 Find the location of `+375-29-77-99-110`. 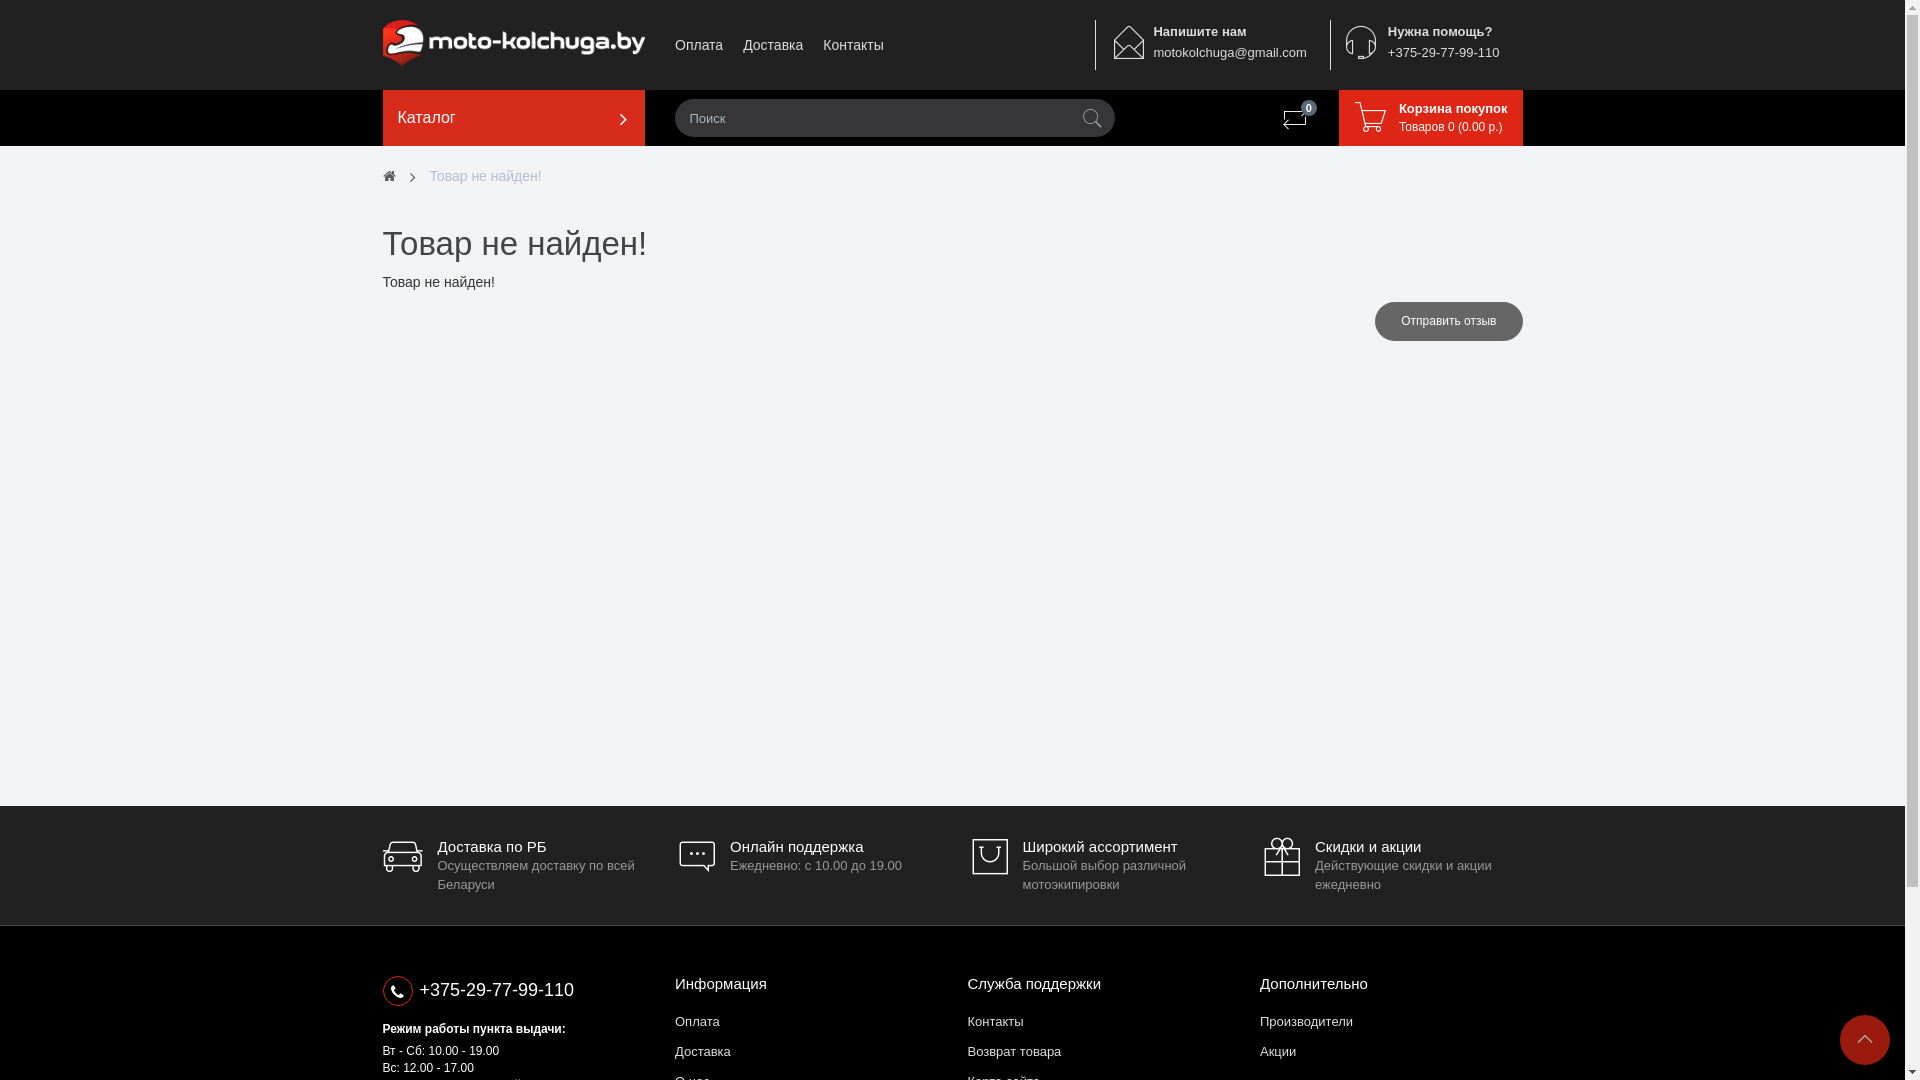

+375-29-77-99-110 is located at coordinates (1444, 52).